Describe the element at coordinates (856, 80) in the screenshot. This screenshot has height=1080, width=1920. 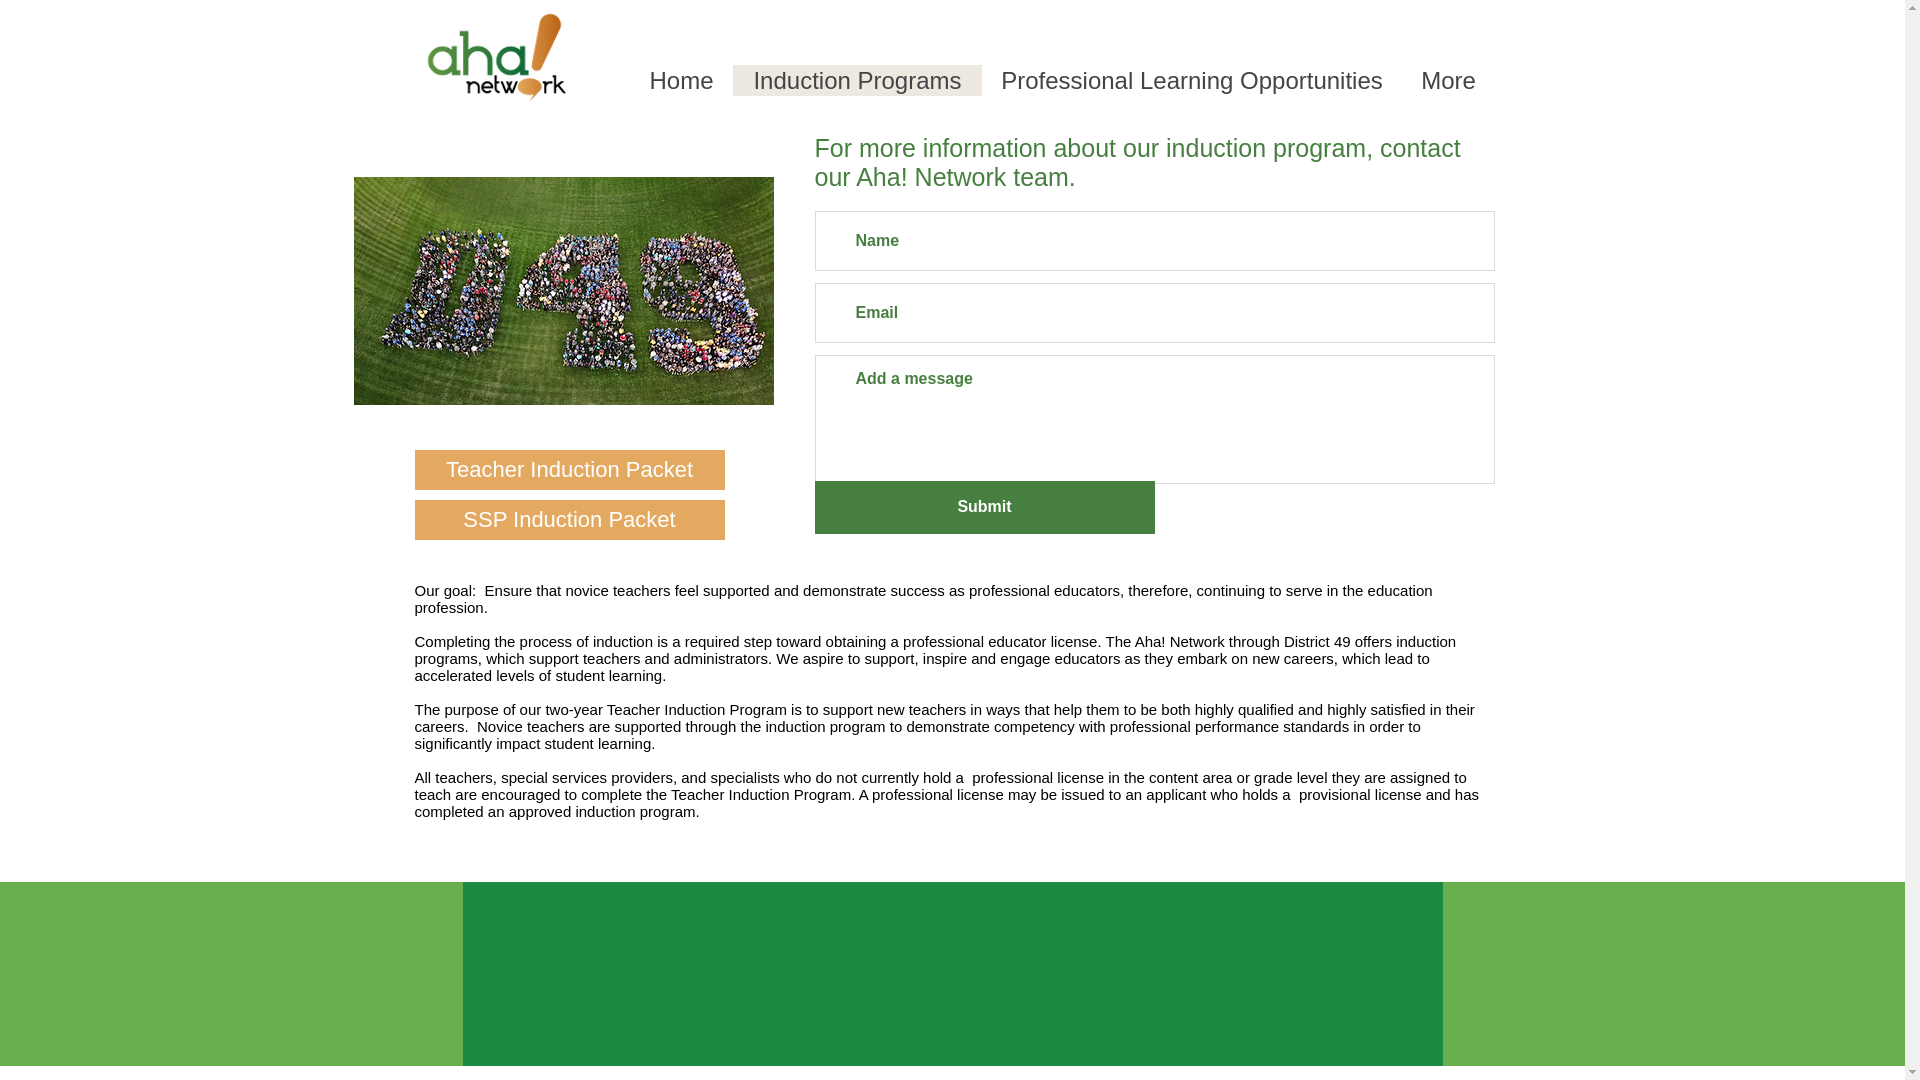
I see `Induction Programs` at that location.